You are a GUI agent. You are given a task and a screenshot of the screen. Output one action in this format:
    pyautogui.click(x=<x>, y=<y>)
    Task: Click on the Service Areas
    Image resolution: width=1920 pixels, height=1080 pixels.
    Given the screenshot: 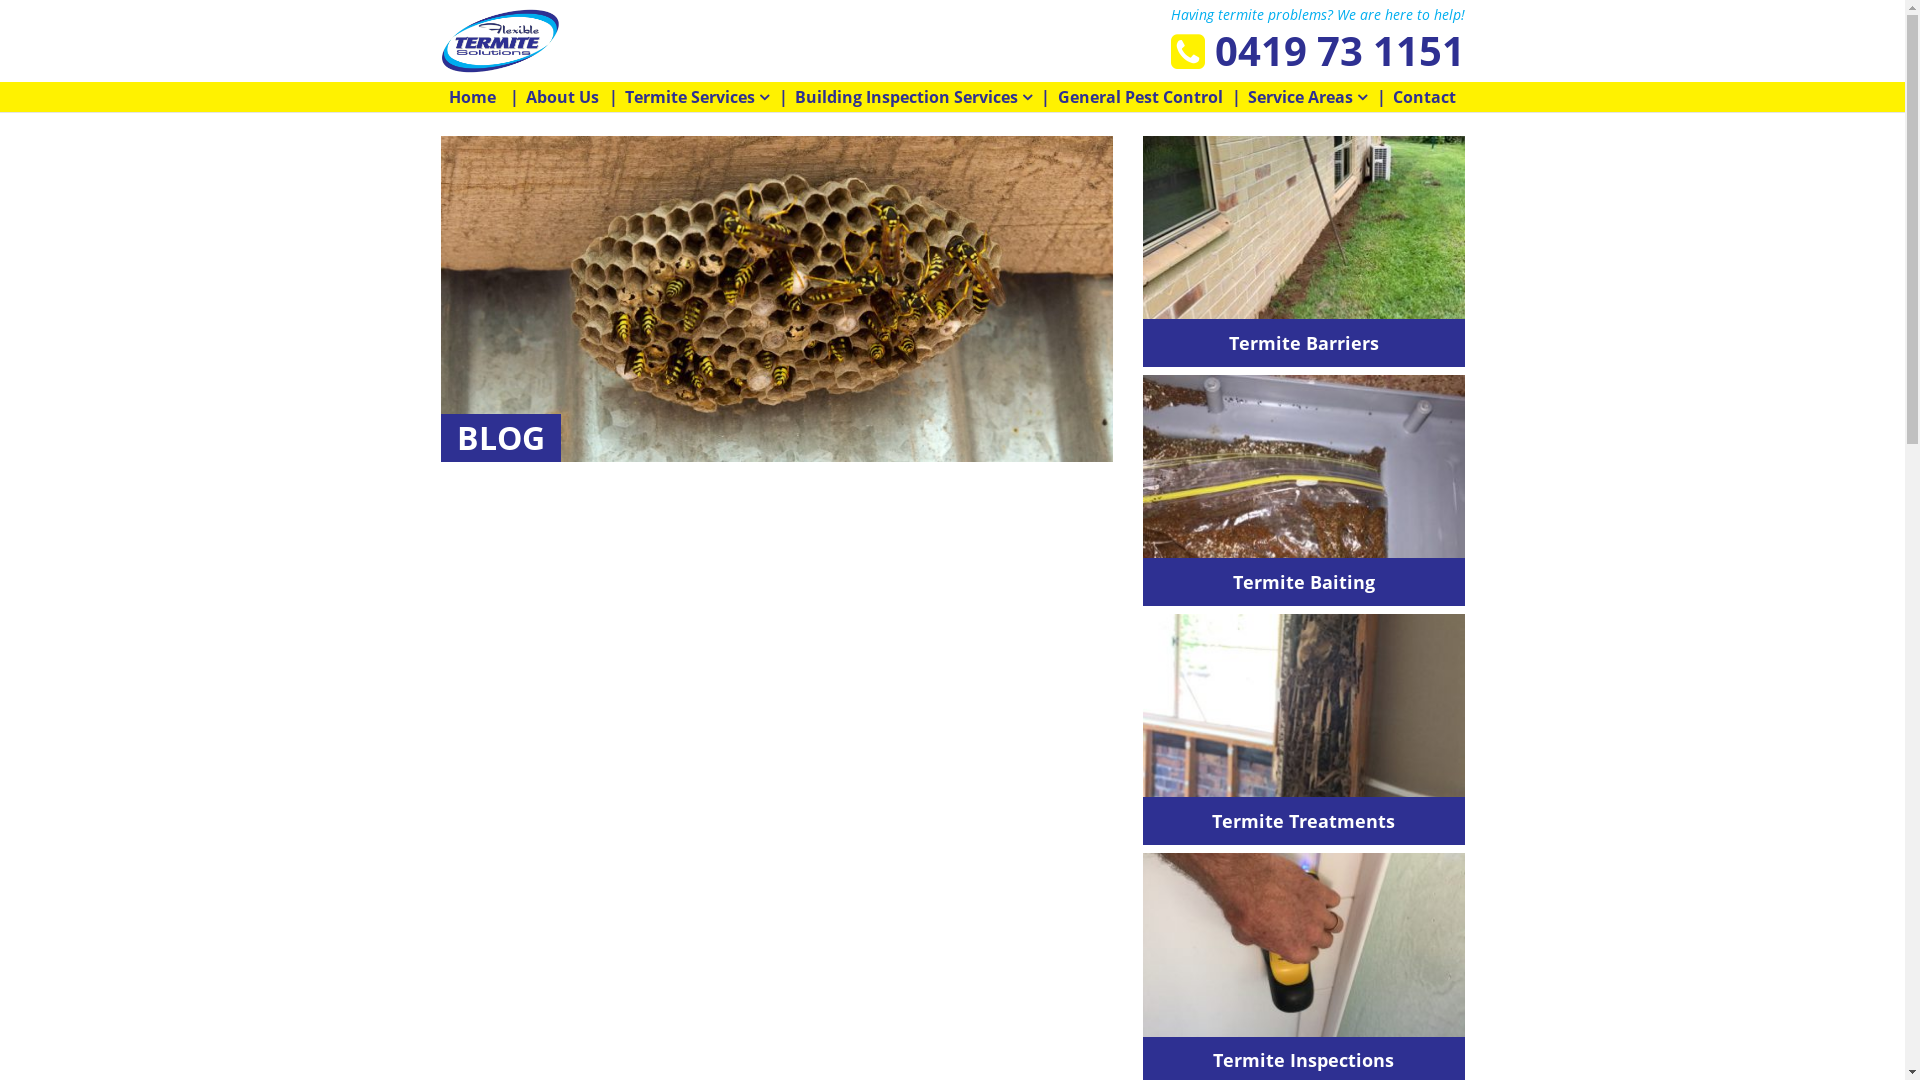 What is the action you would take?
    pyautogui.click(x=1308, y=97)
    